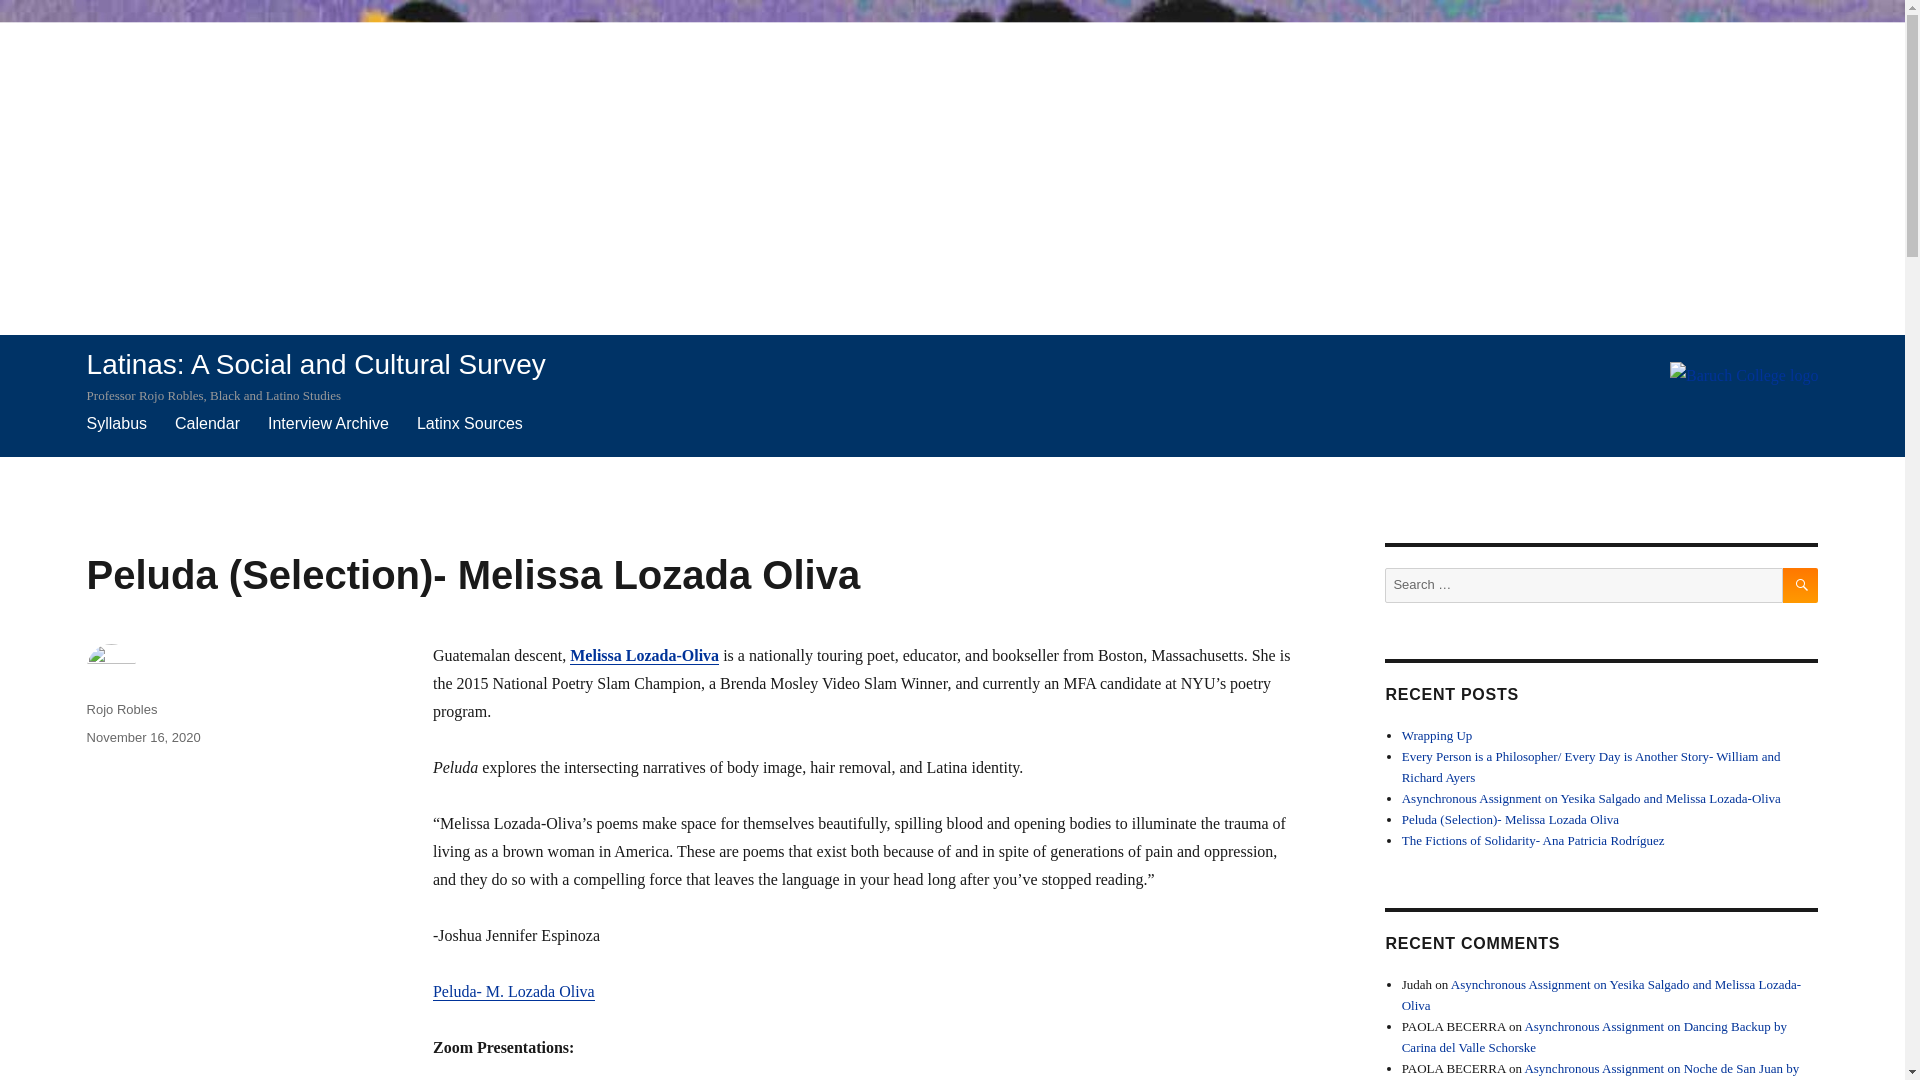  What do you see at coordinates (514, 991) in the screenshot?
I see `Peluda- M. Lozada Oliva` at bounding box center [514, 991].